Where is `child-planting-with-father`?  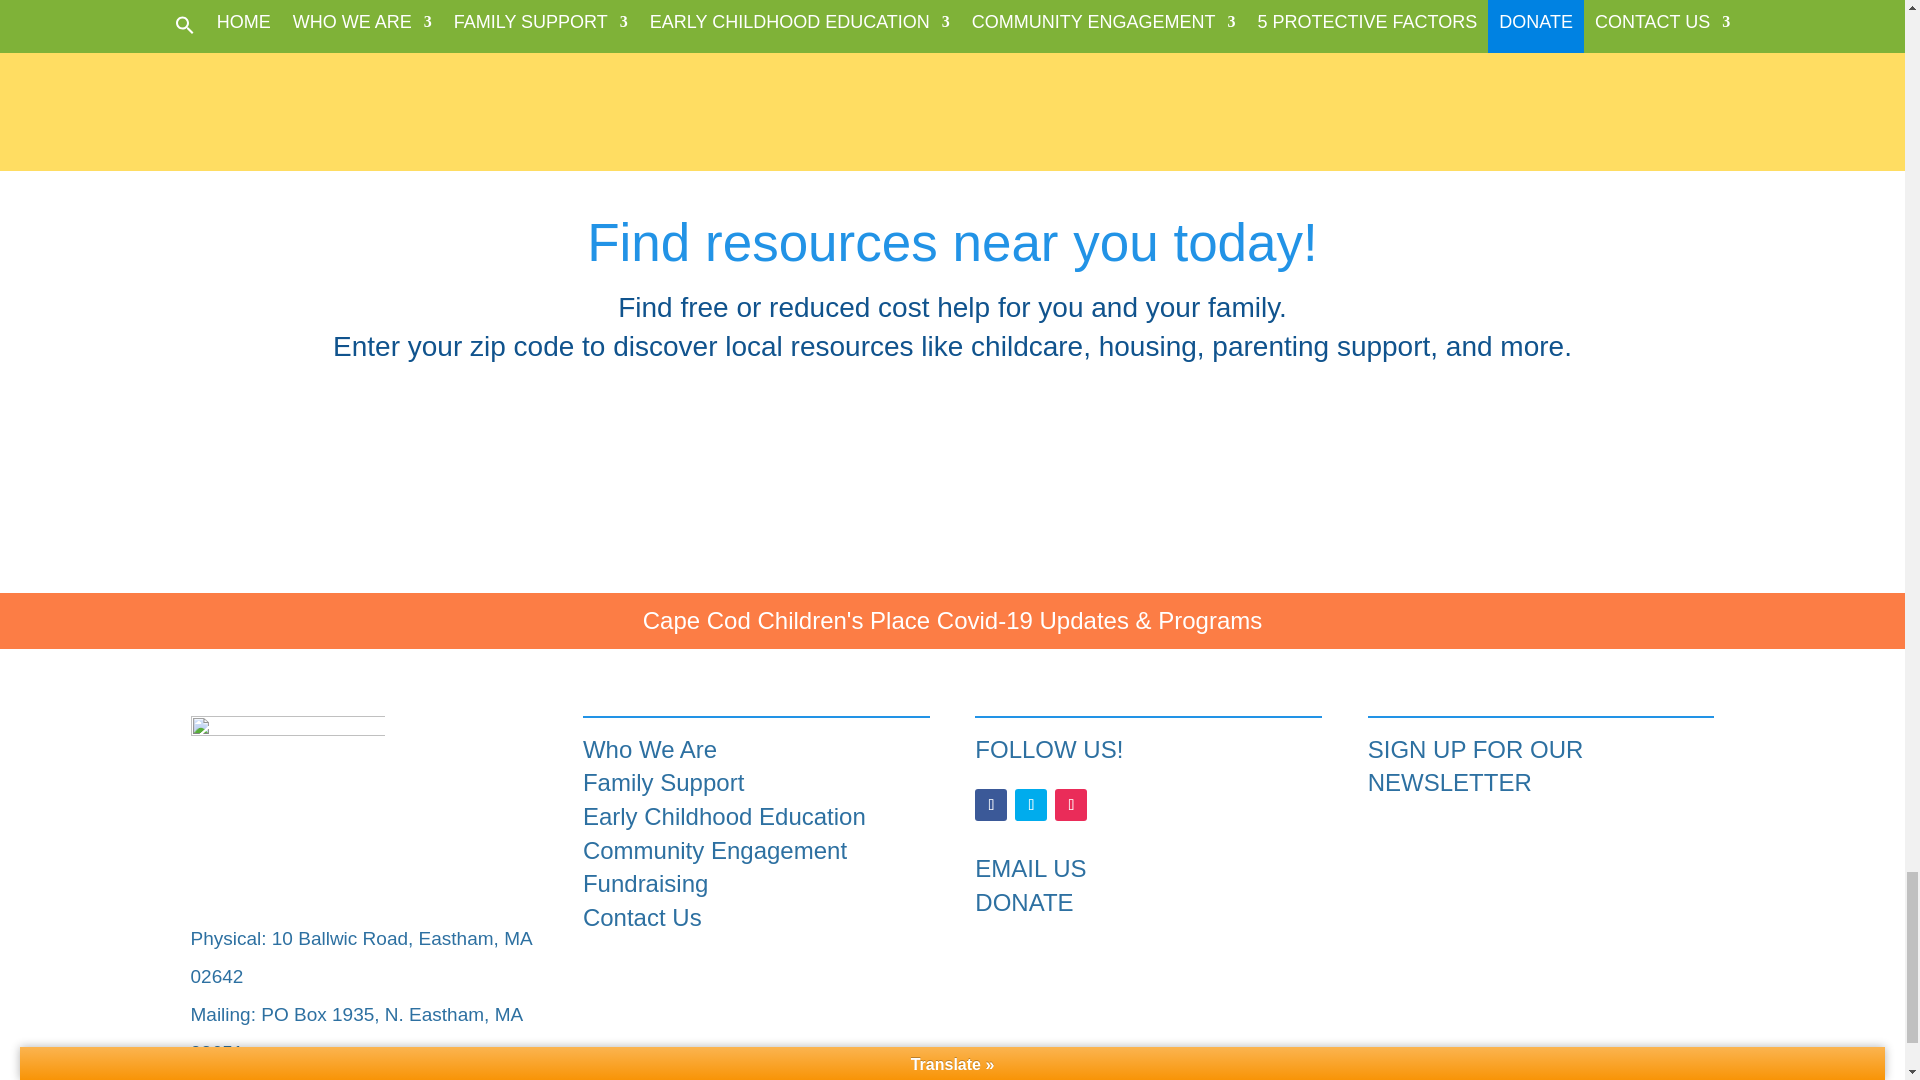
child-planting-with-father is located at coordinates (1475, 37).